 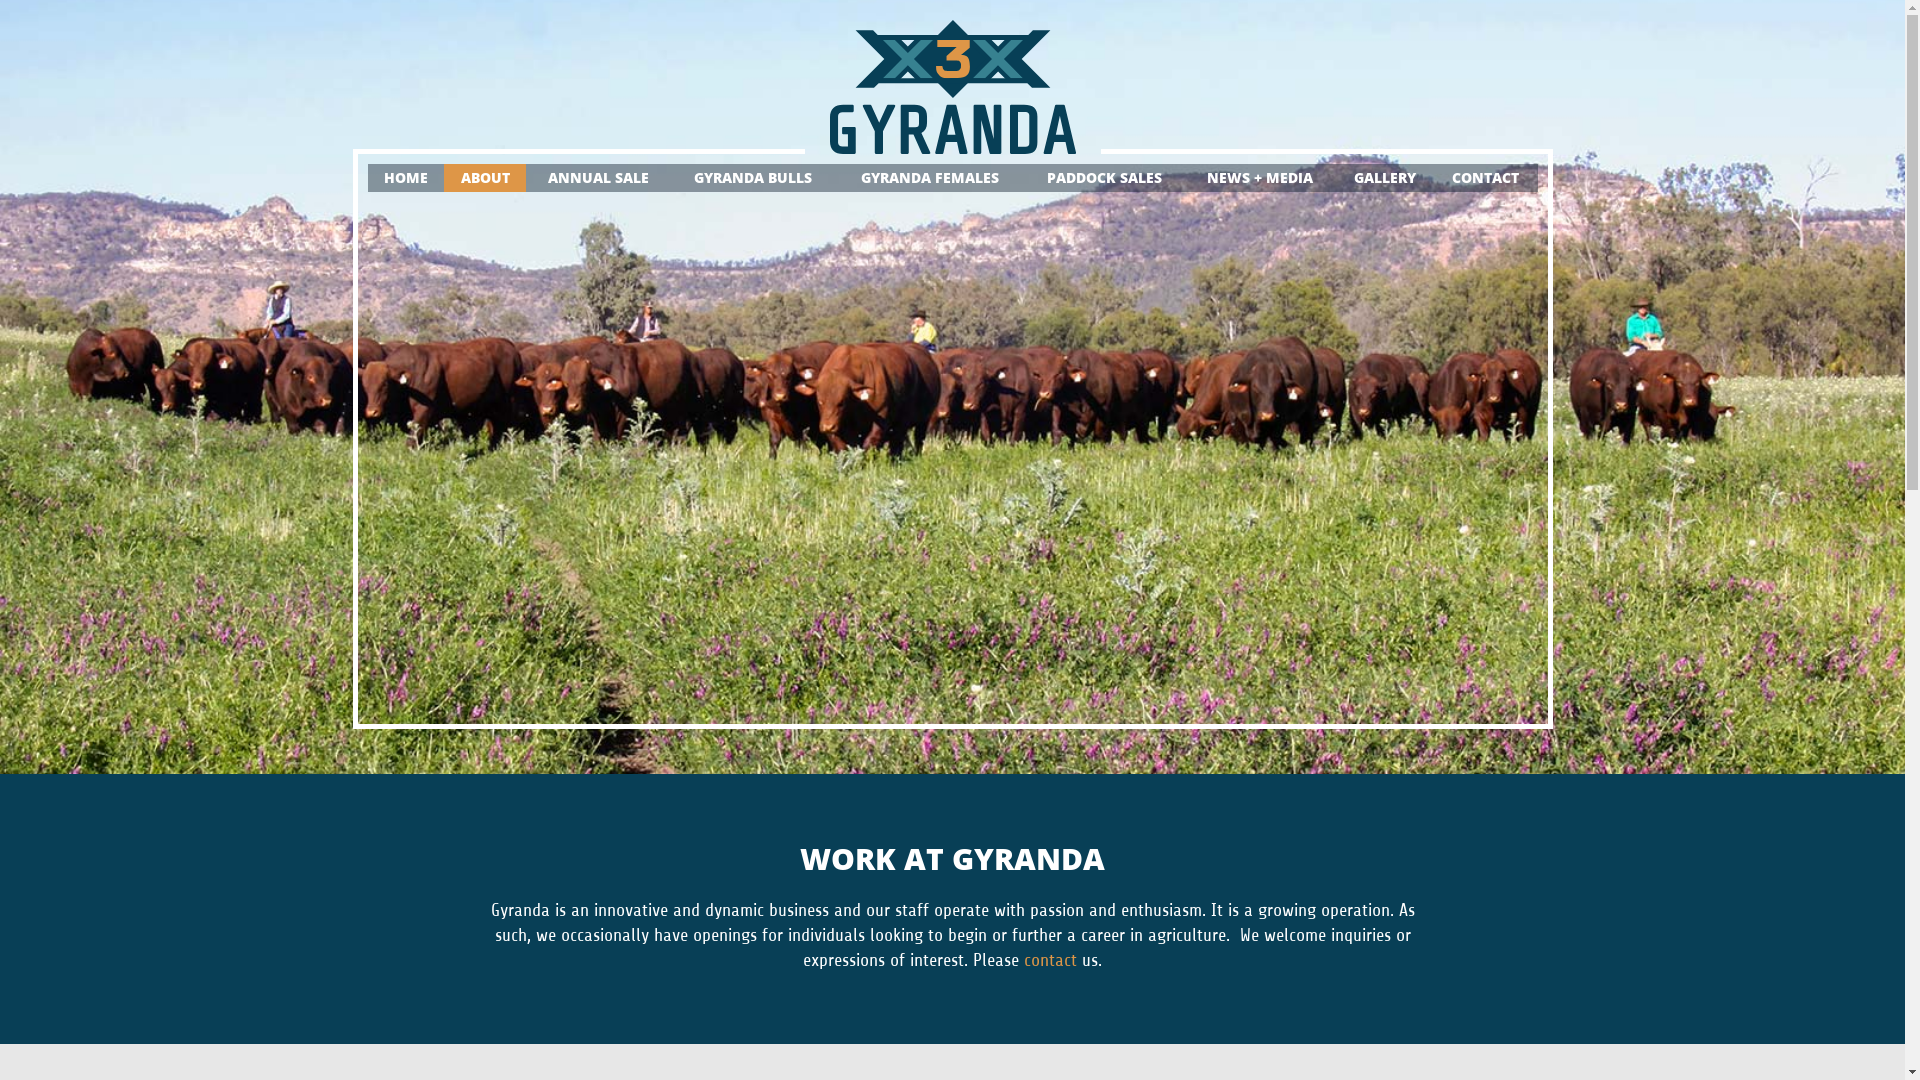 What do you see at coordinates (406, 178) in the screenshot?
I see `HOME` at bounding box center [406, 178].